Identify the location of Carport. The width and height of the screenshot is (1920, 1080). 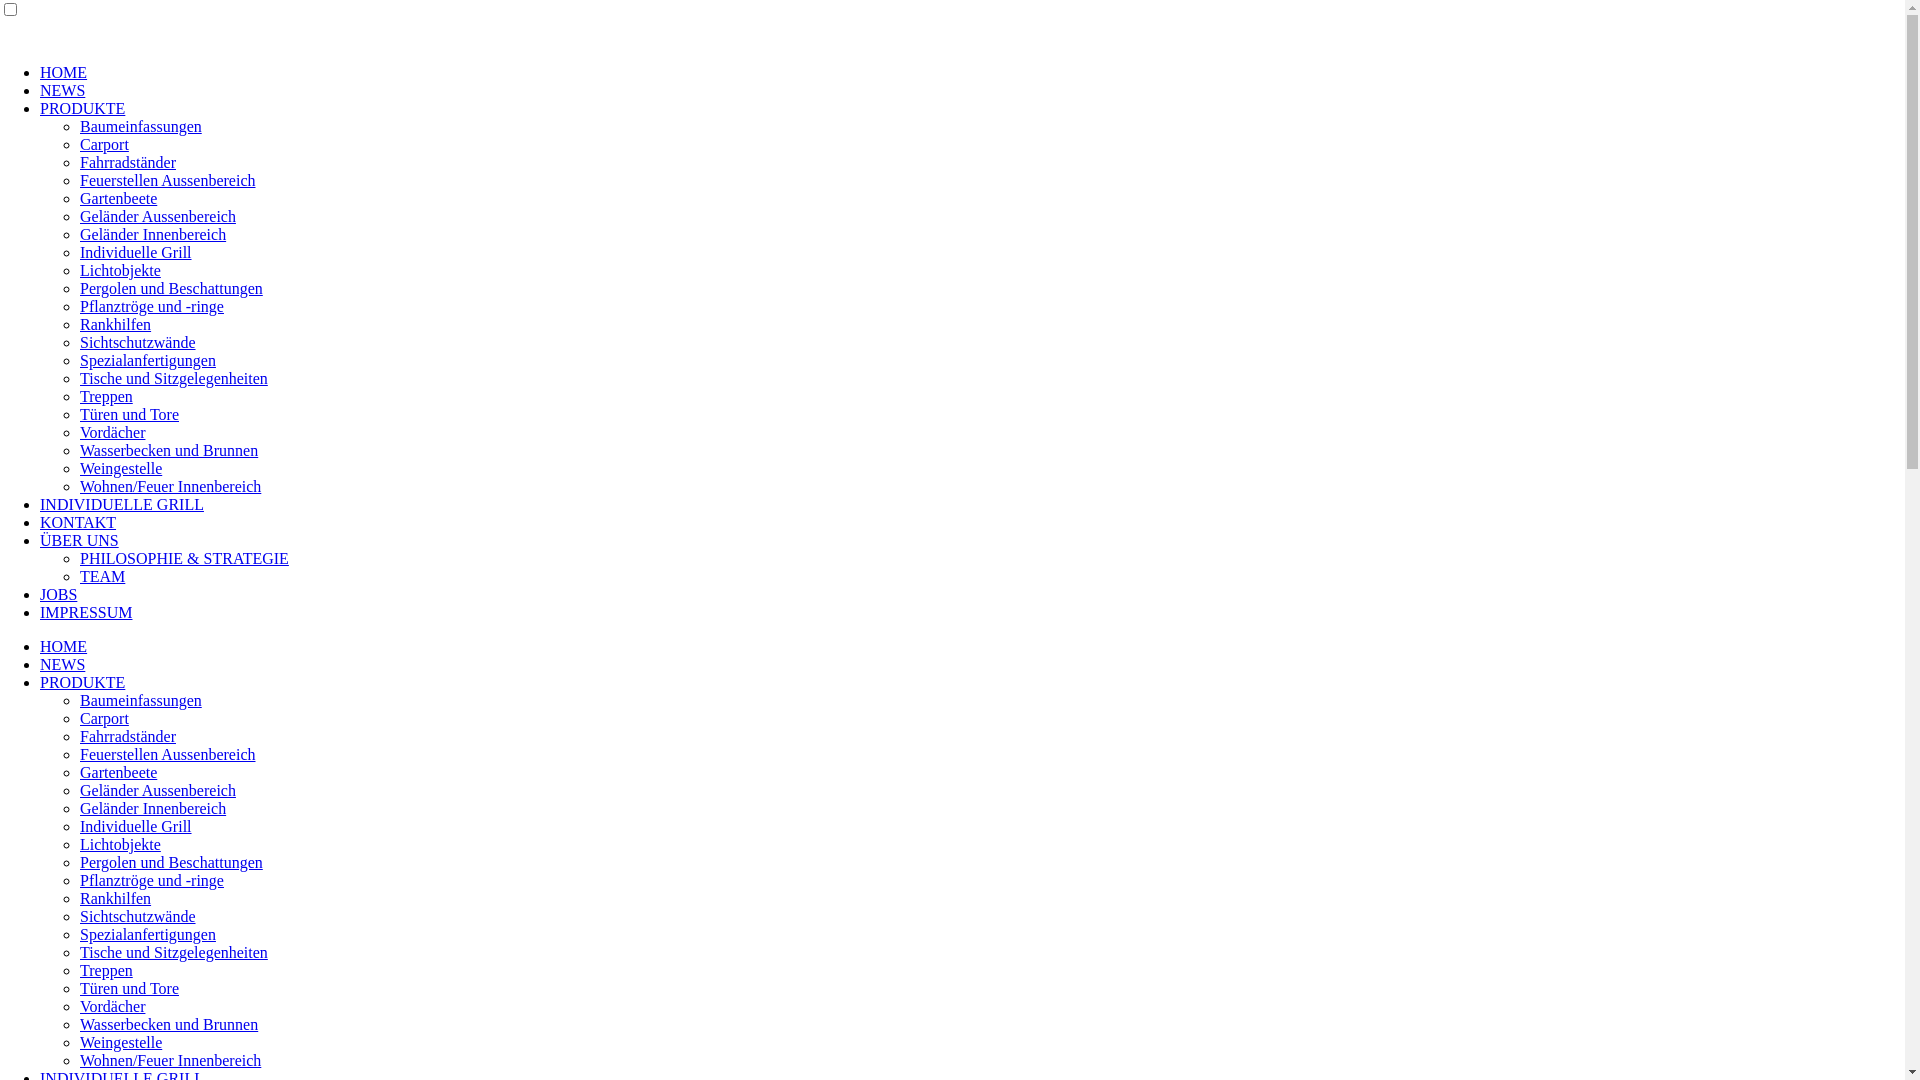
(104, 718).